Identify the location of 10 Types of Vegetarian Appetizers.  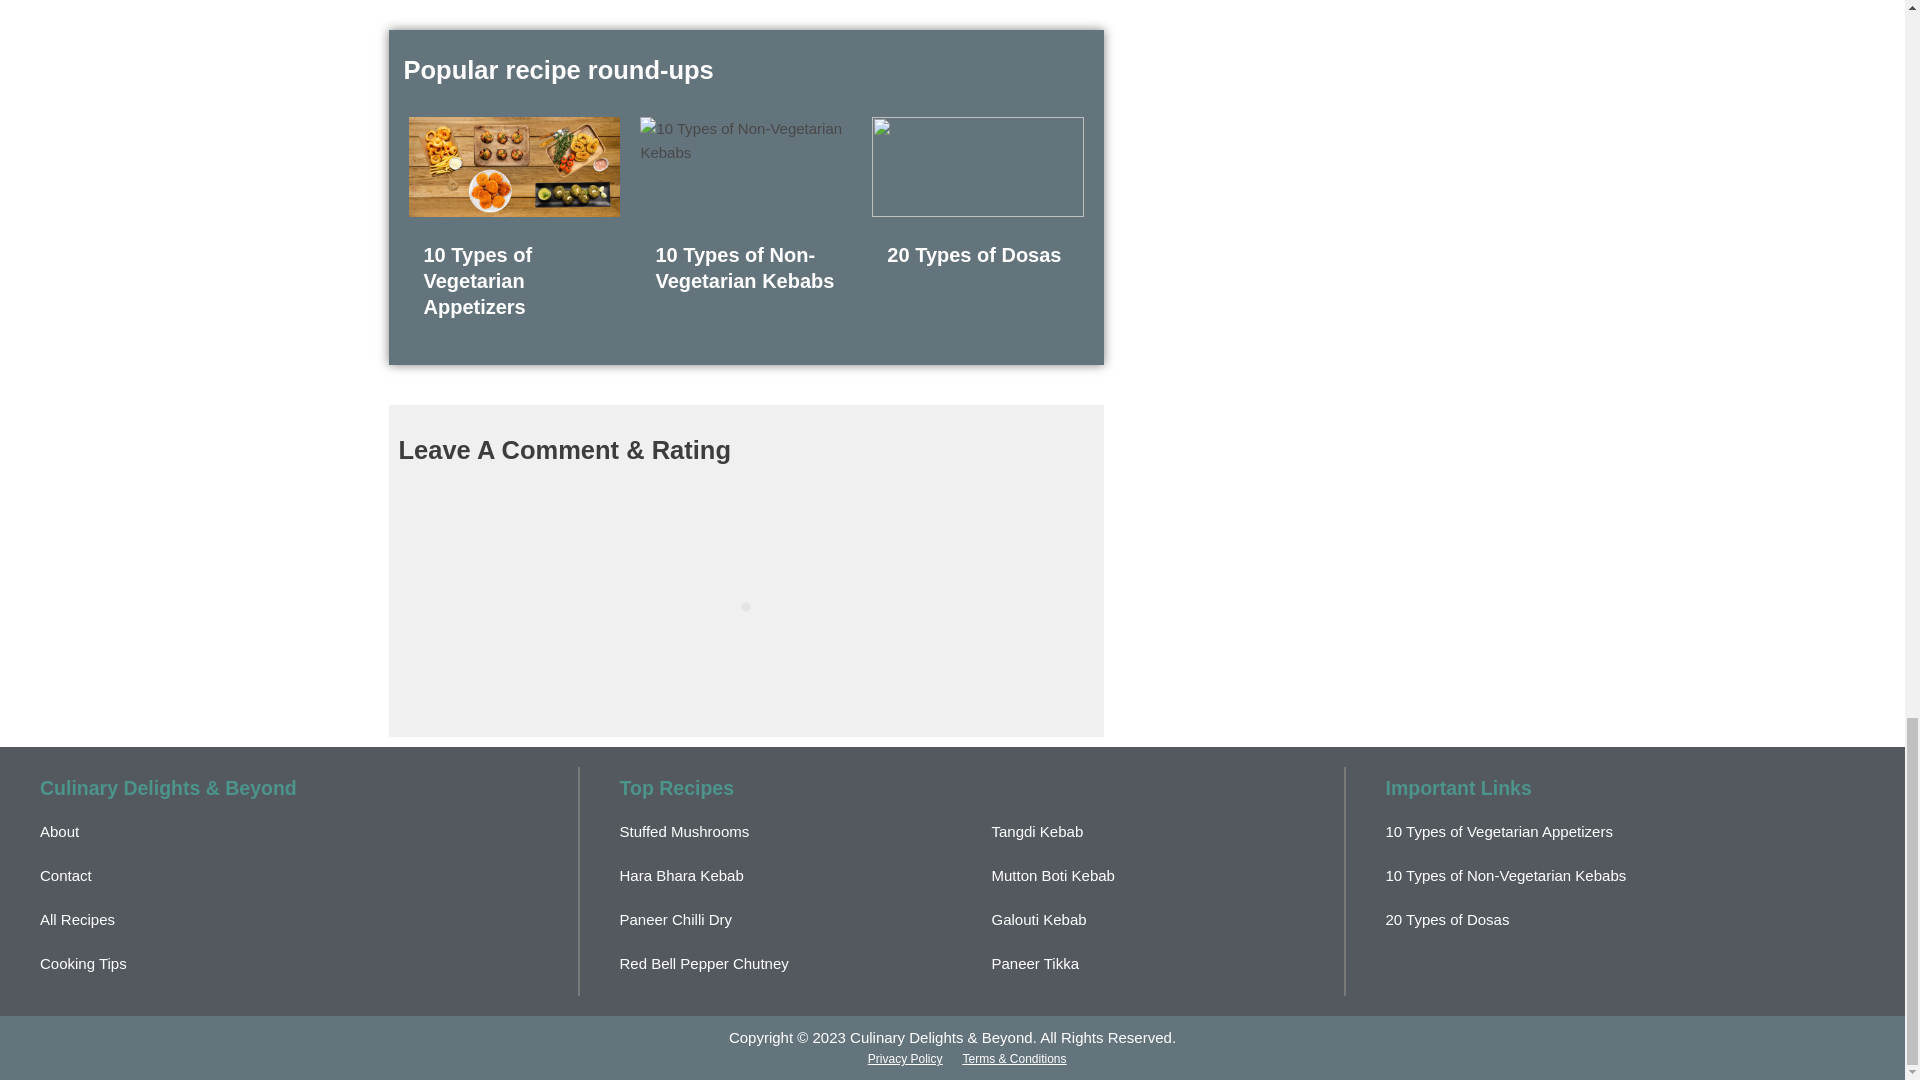
(478, 280).